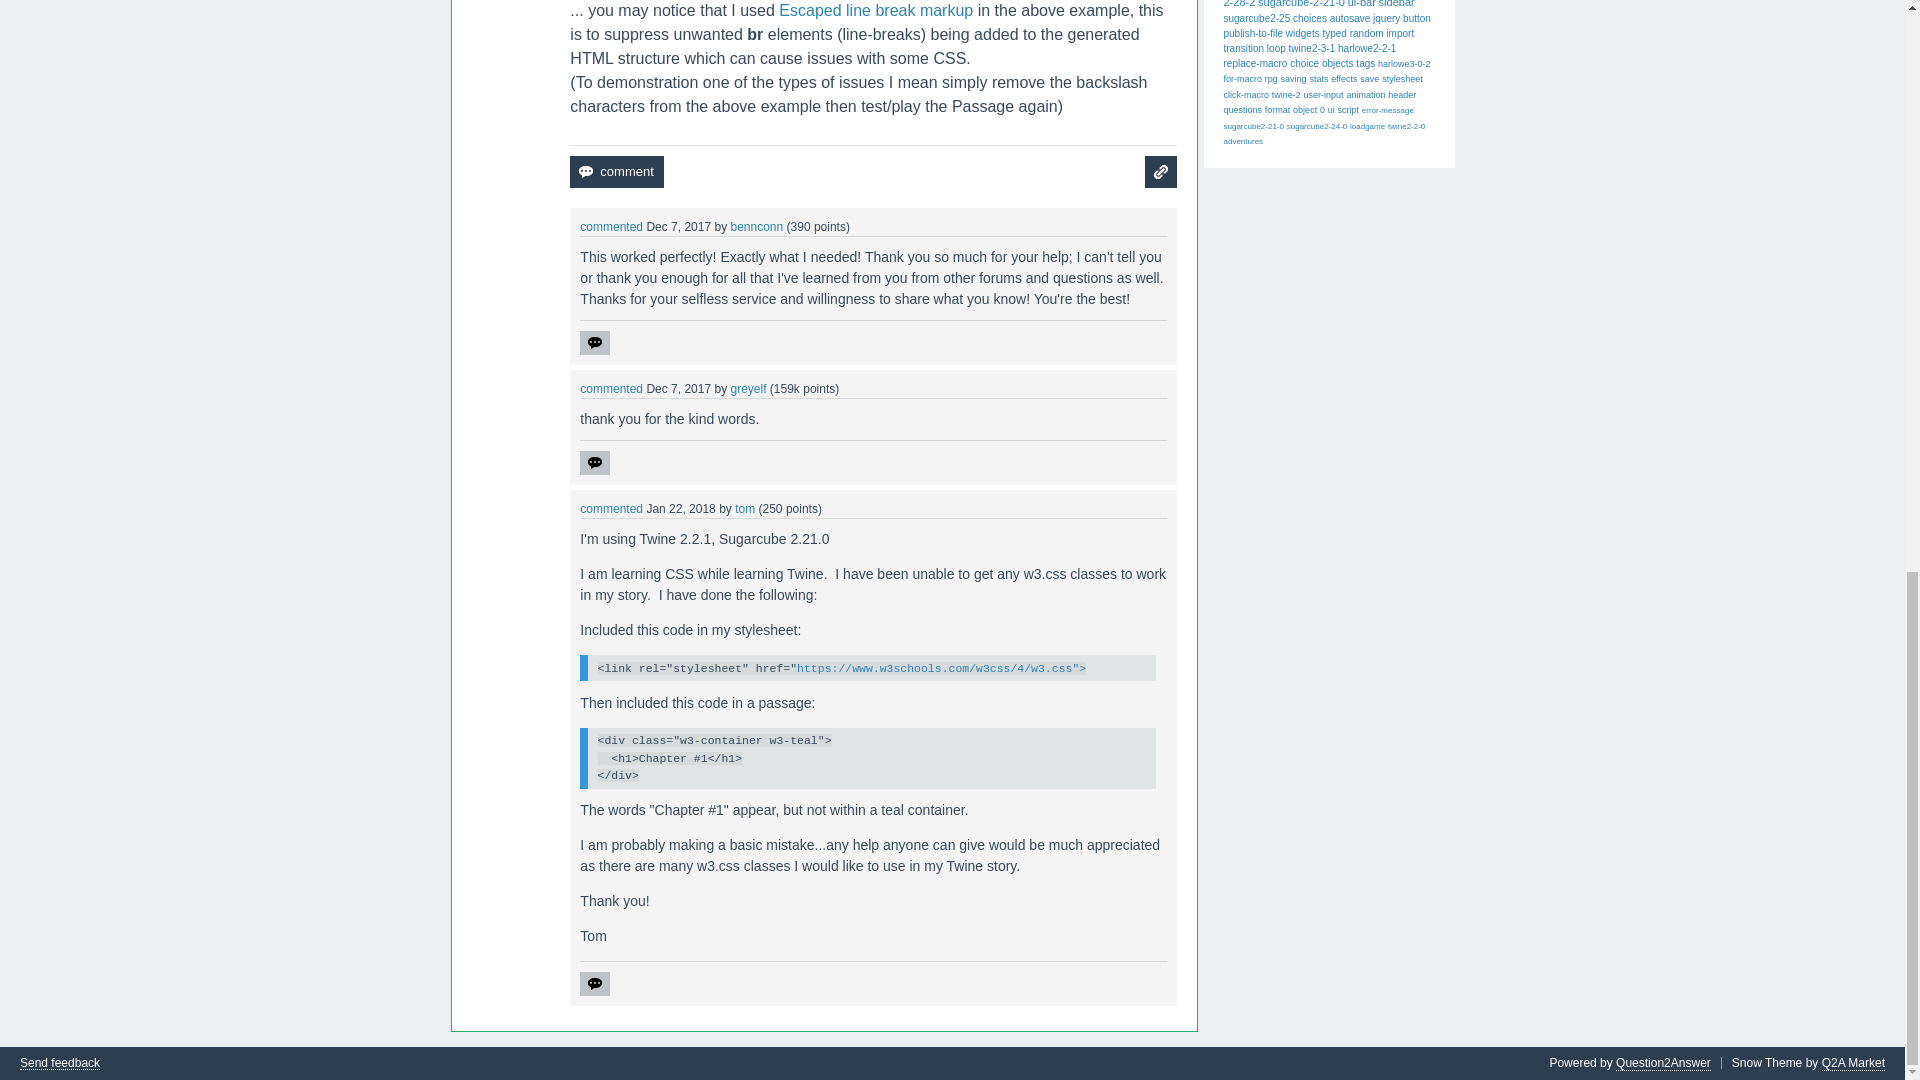 This screenshot has height=1080, width=1920. Describe the element at coordinates (611, 227) in the screenshot. I see `commented` at that location.